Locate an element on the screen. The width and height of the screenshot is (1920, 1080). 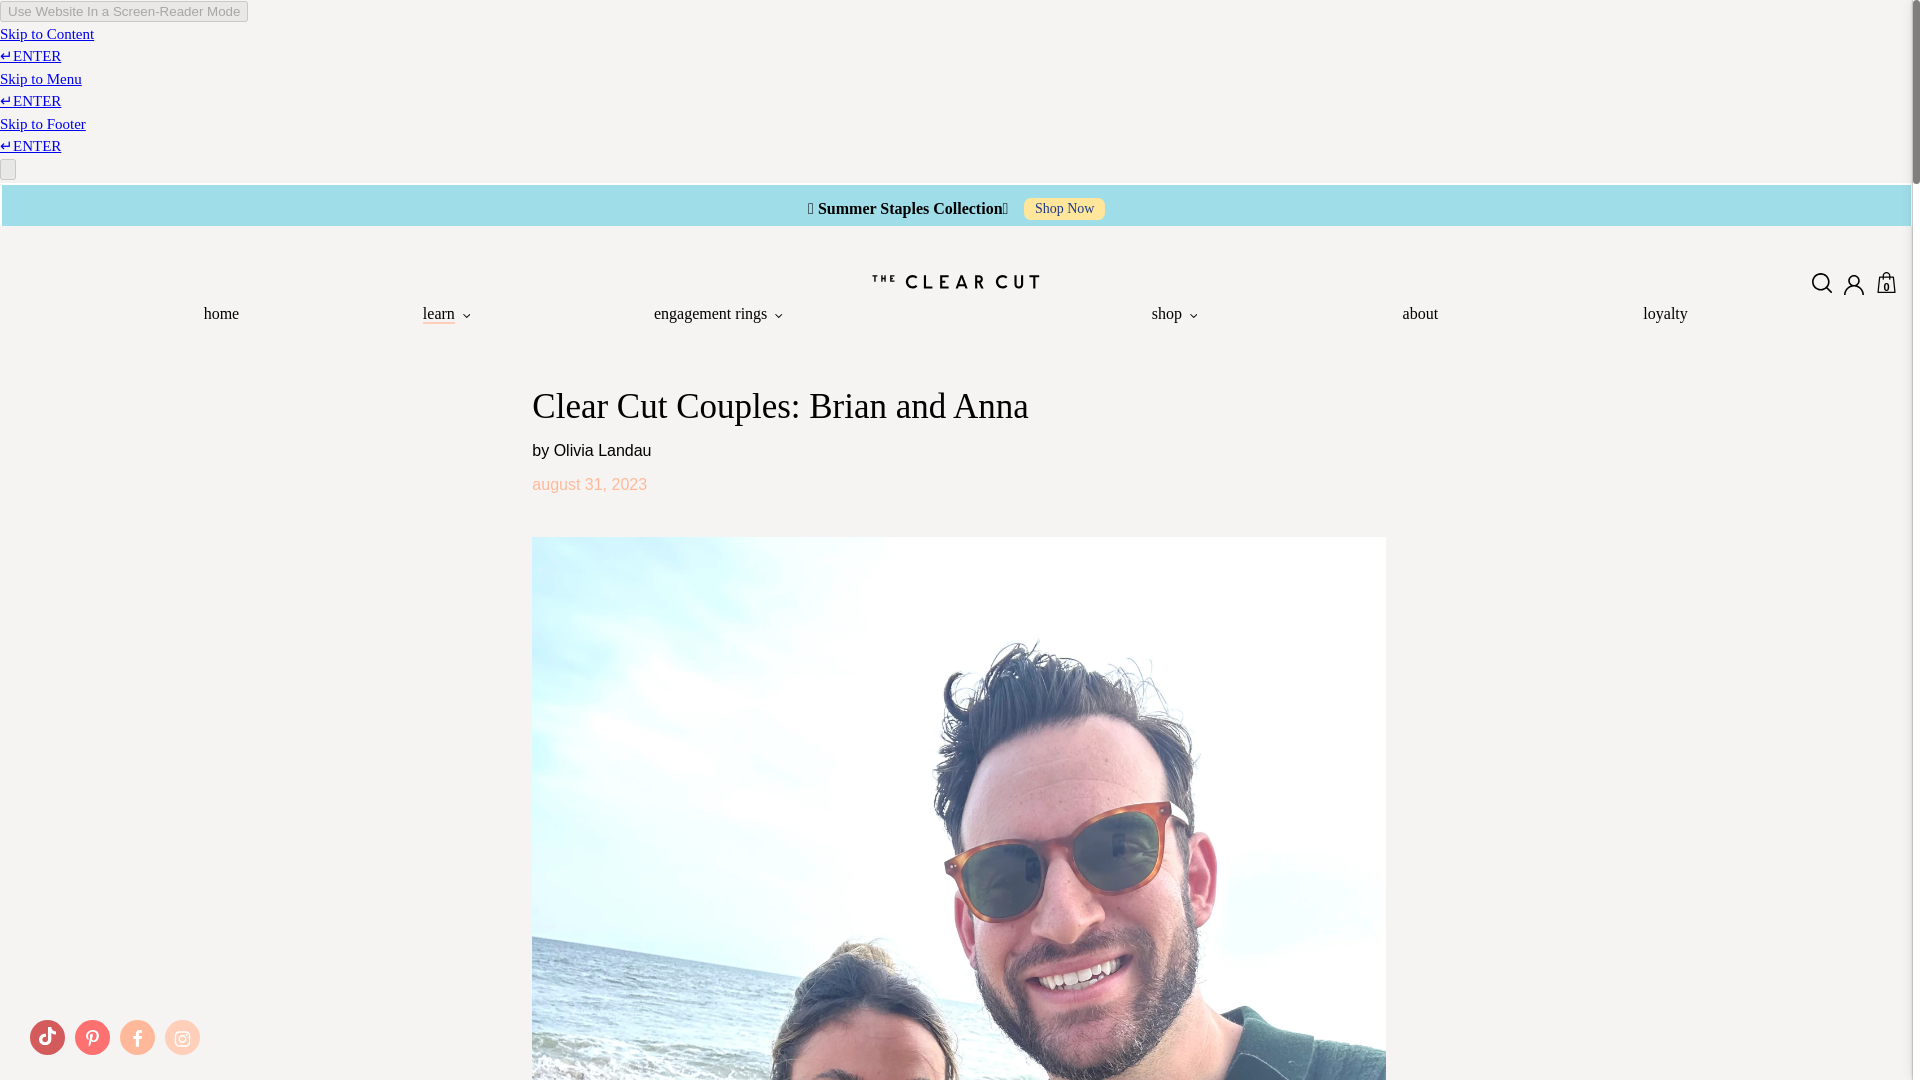
engagement rings is located at coordinates (718, 316).